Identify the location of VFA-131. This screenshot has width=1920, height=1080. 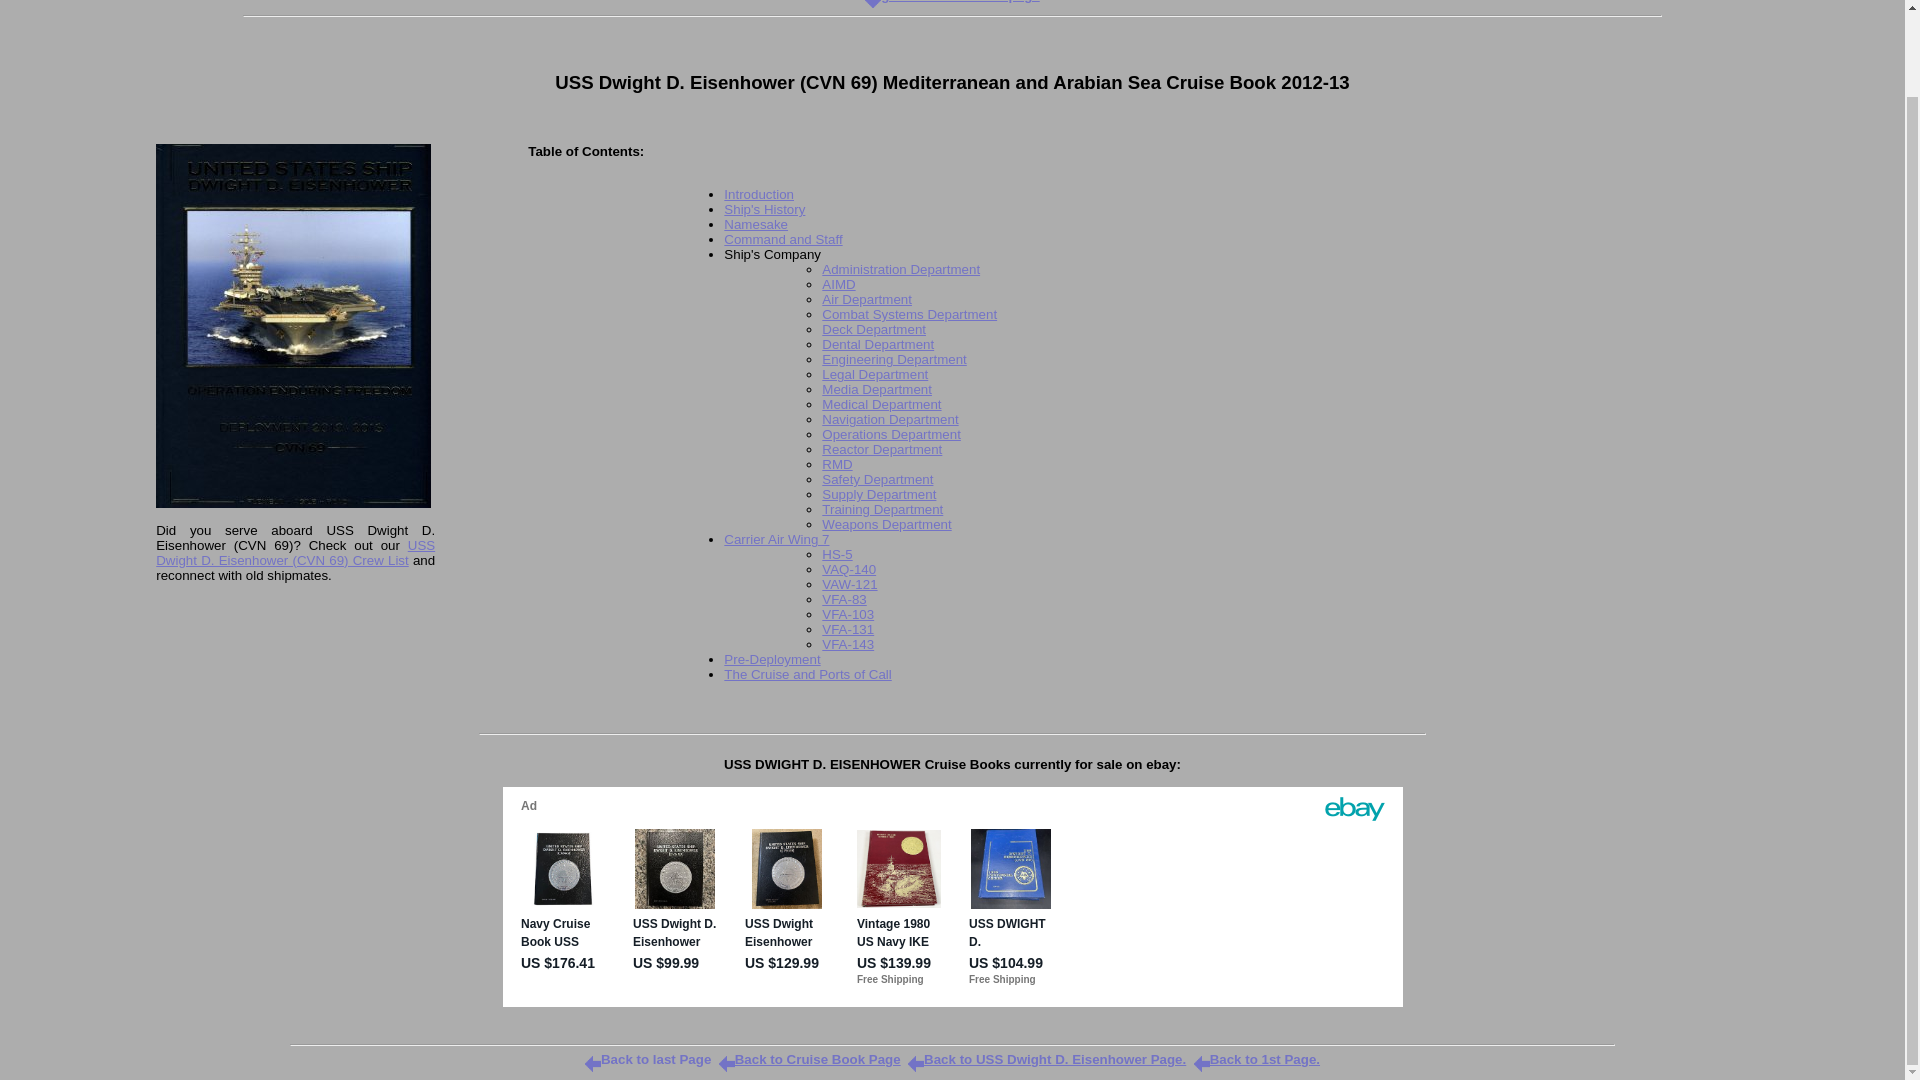
(847, 630).